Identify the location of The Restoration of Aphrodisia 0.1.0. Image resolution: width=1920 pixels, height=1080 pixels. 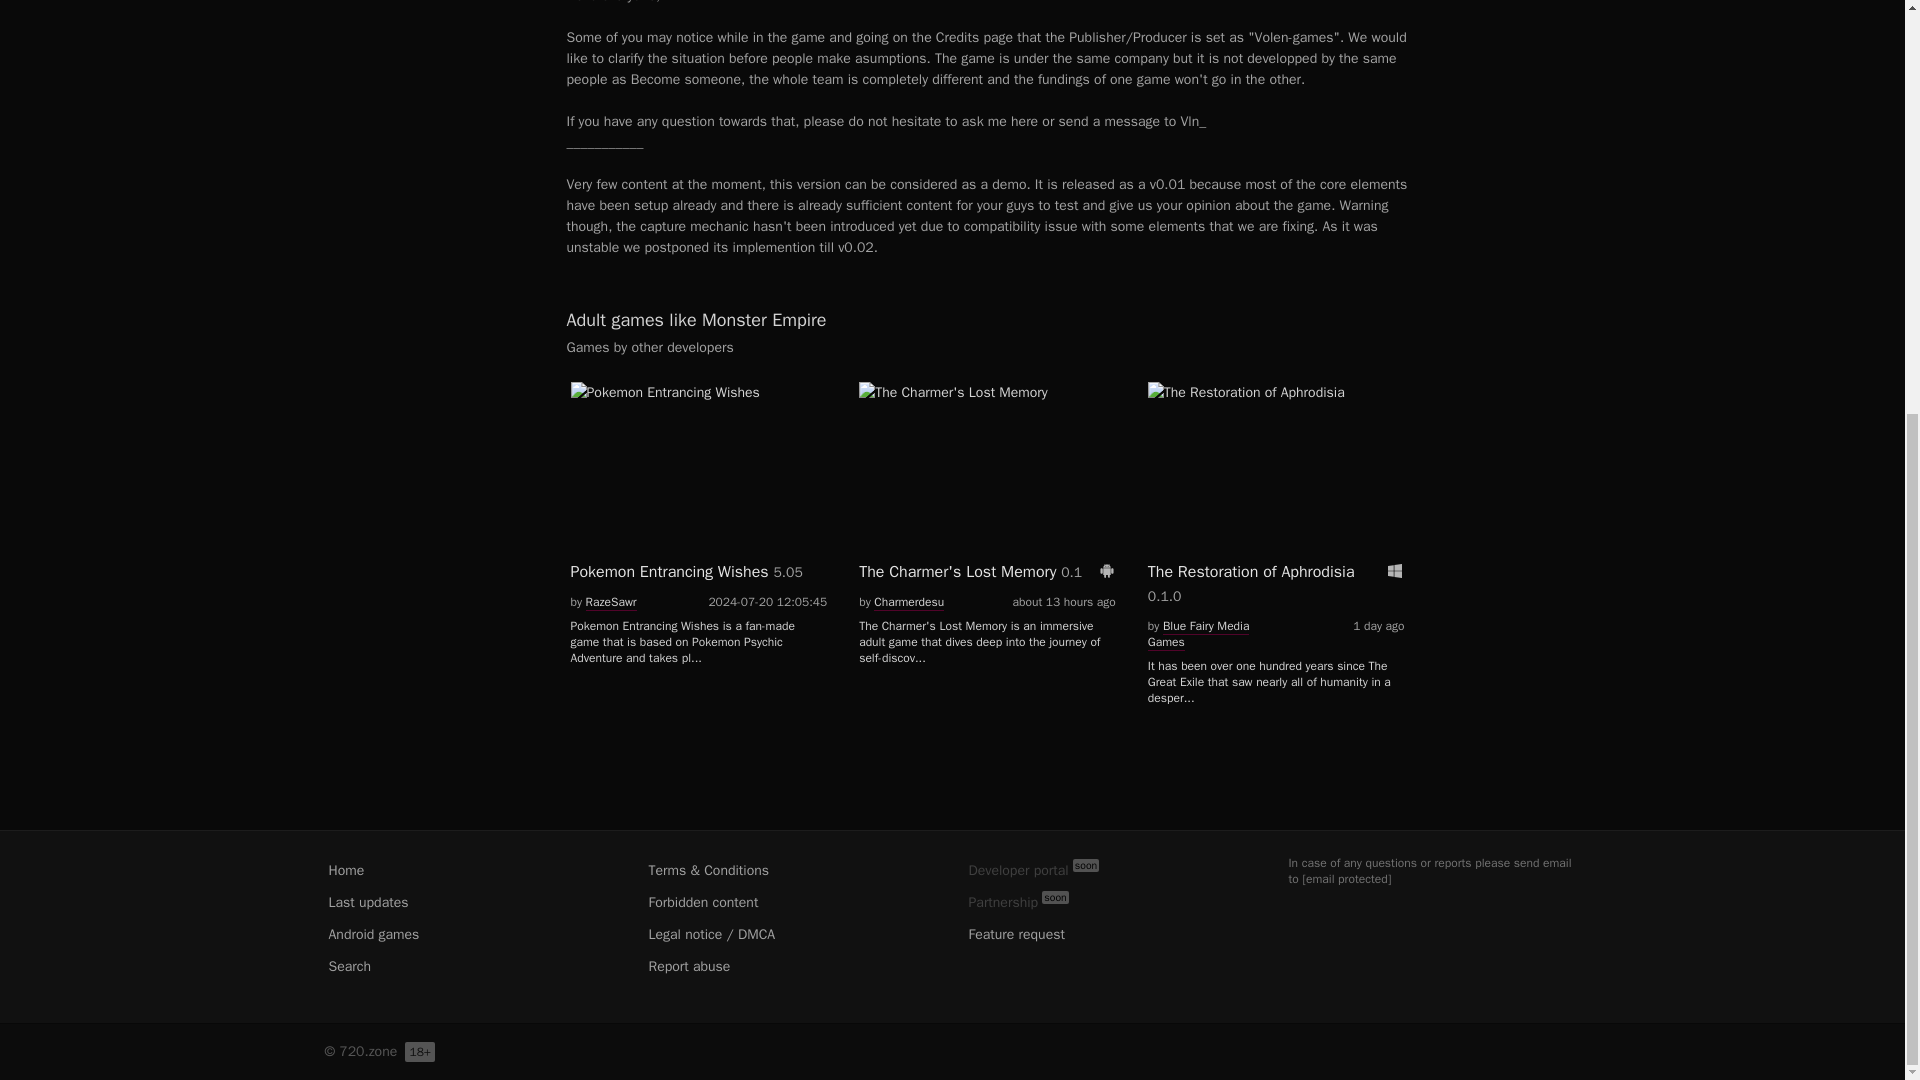
(1276, 497).